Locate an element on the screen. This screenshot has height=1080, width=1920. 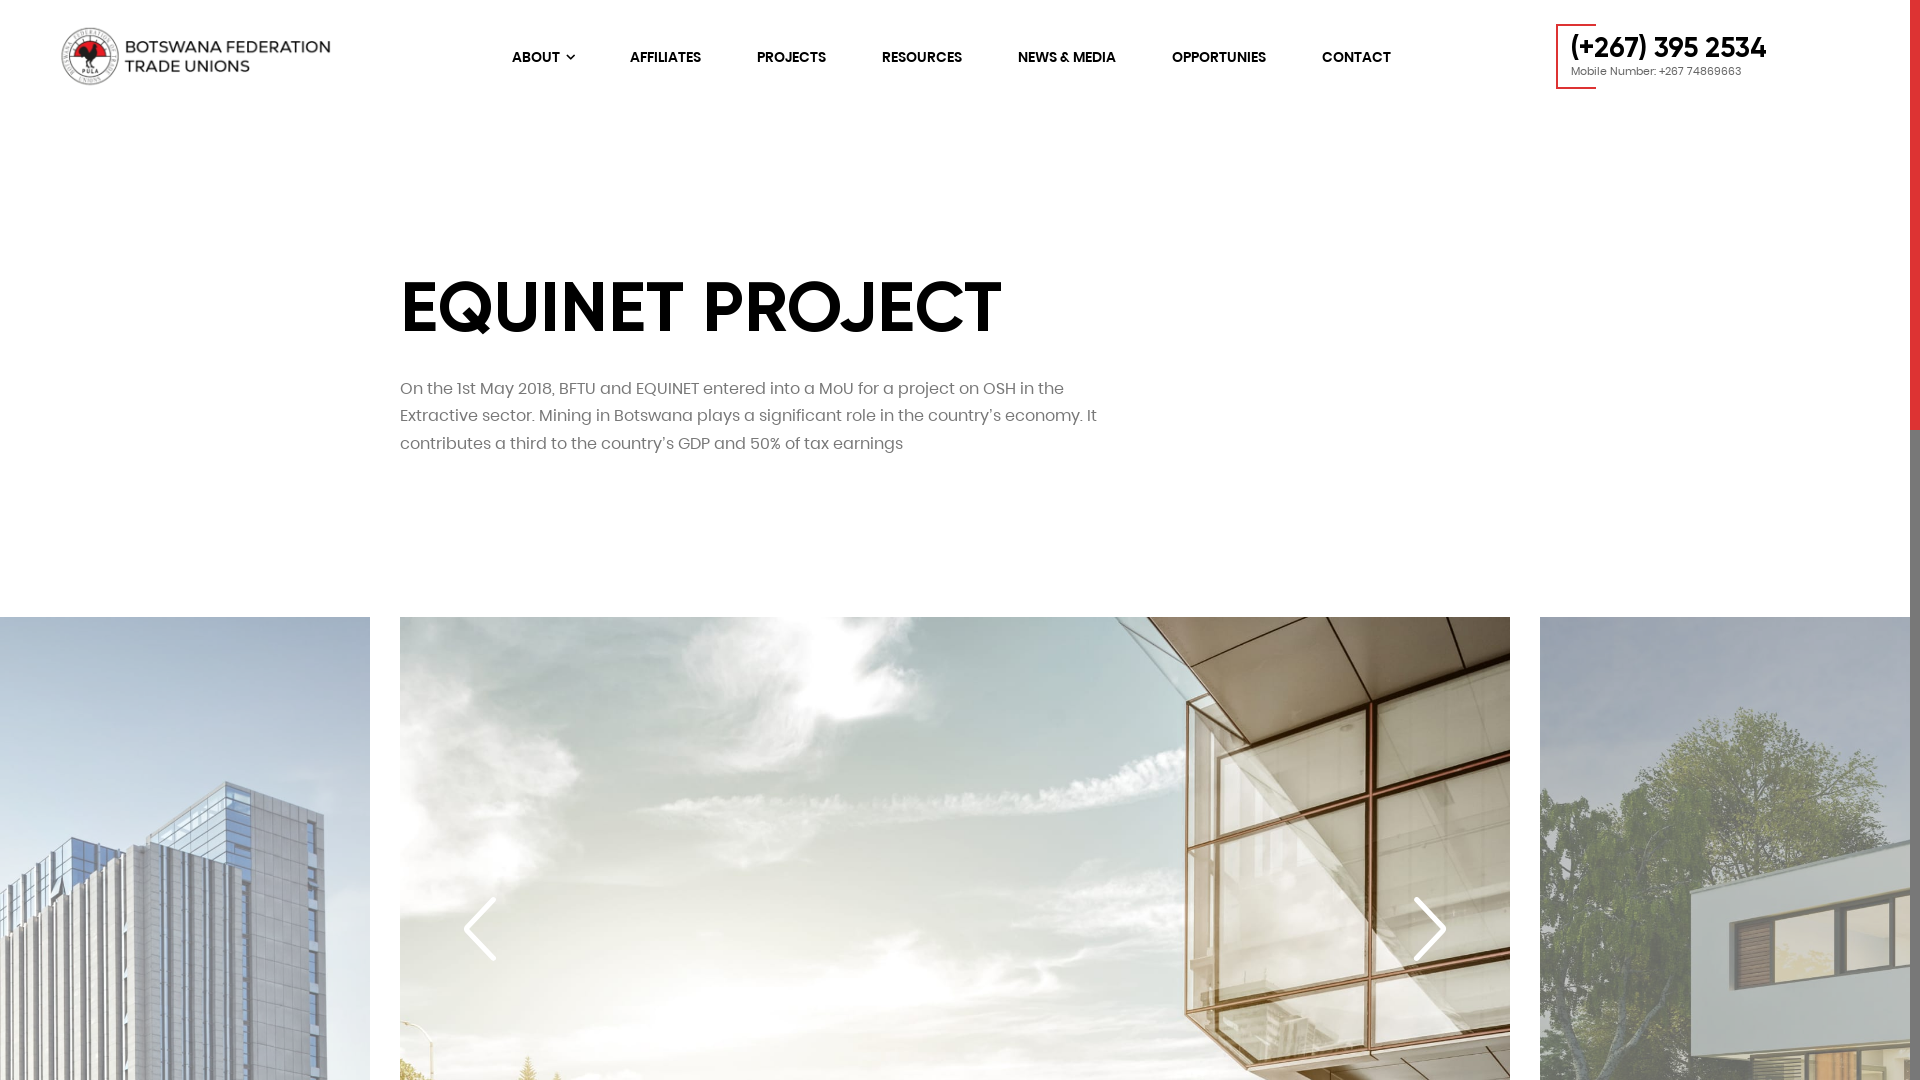
NEWS & MEDIA is located at coordinates (1066, 57).